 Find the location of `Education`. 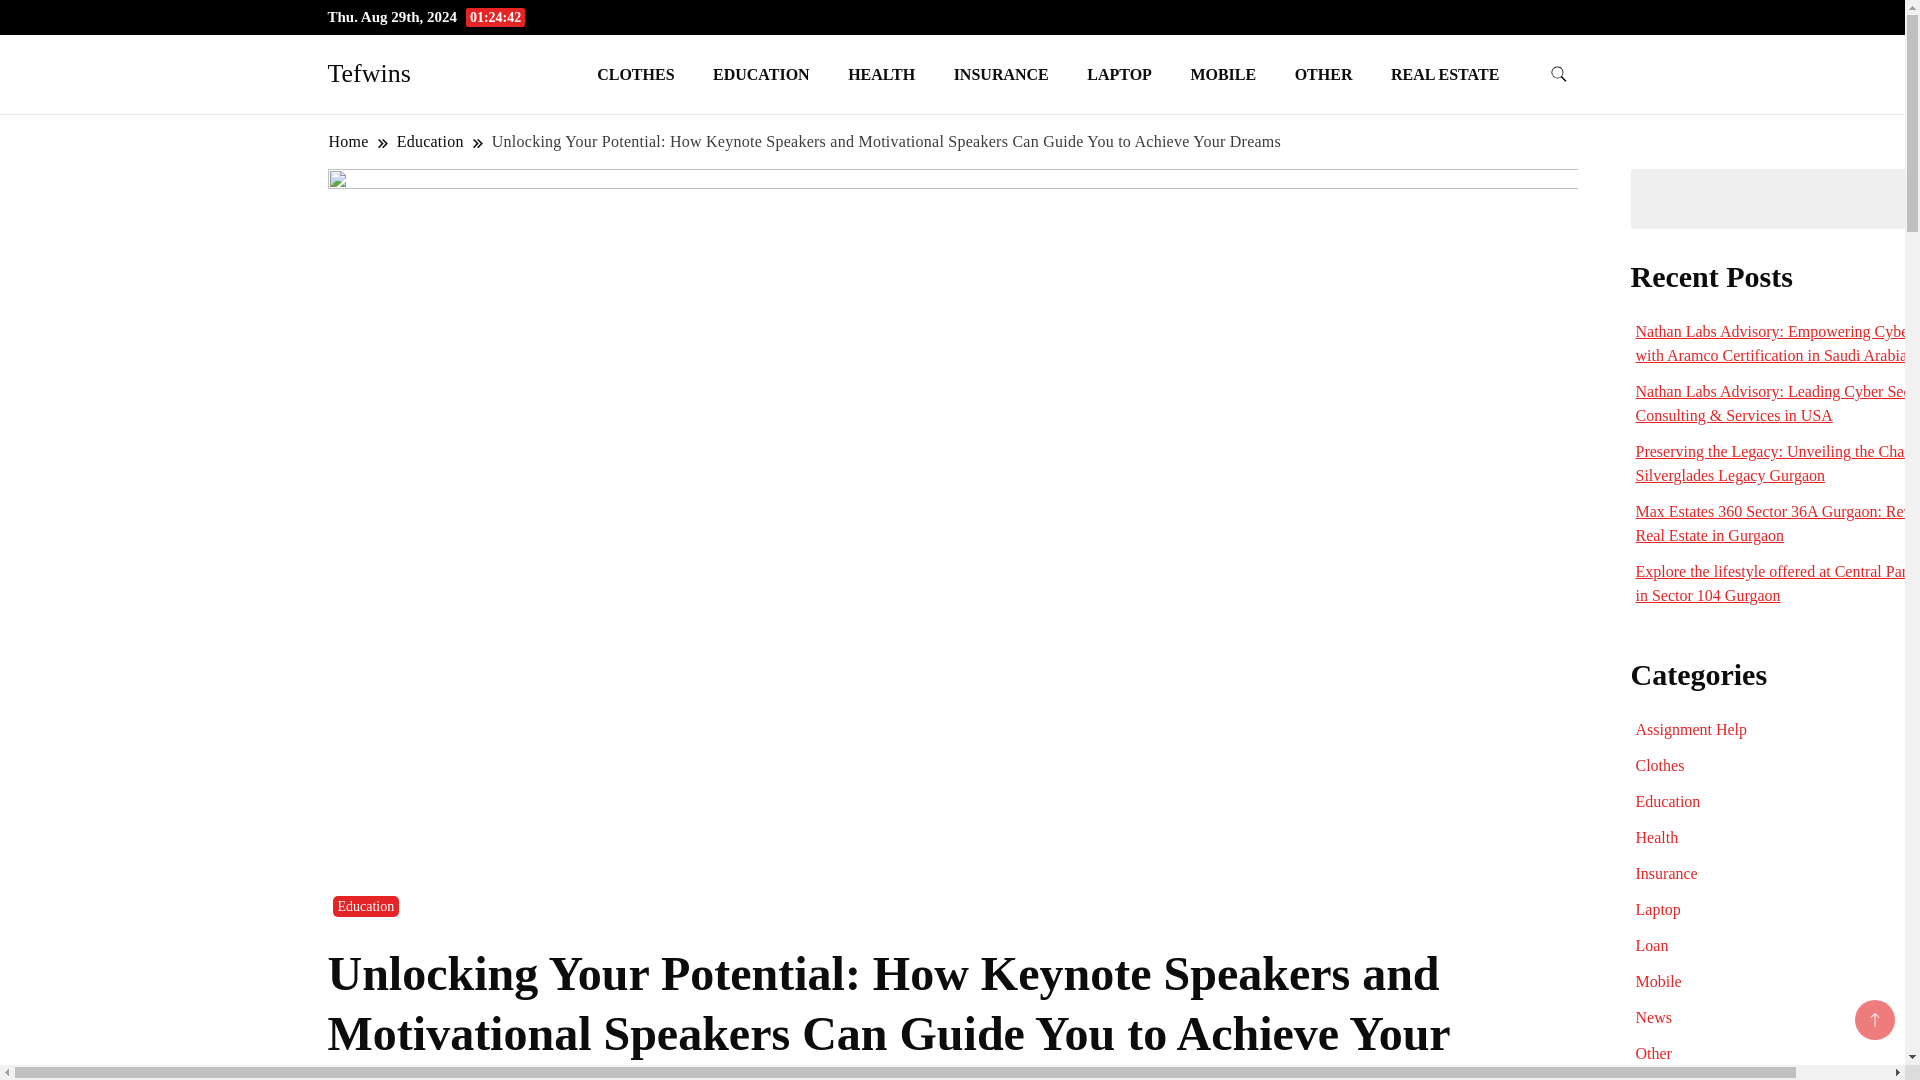

Education is located at coordinates (430, 141).